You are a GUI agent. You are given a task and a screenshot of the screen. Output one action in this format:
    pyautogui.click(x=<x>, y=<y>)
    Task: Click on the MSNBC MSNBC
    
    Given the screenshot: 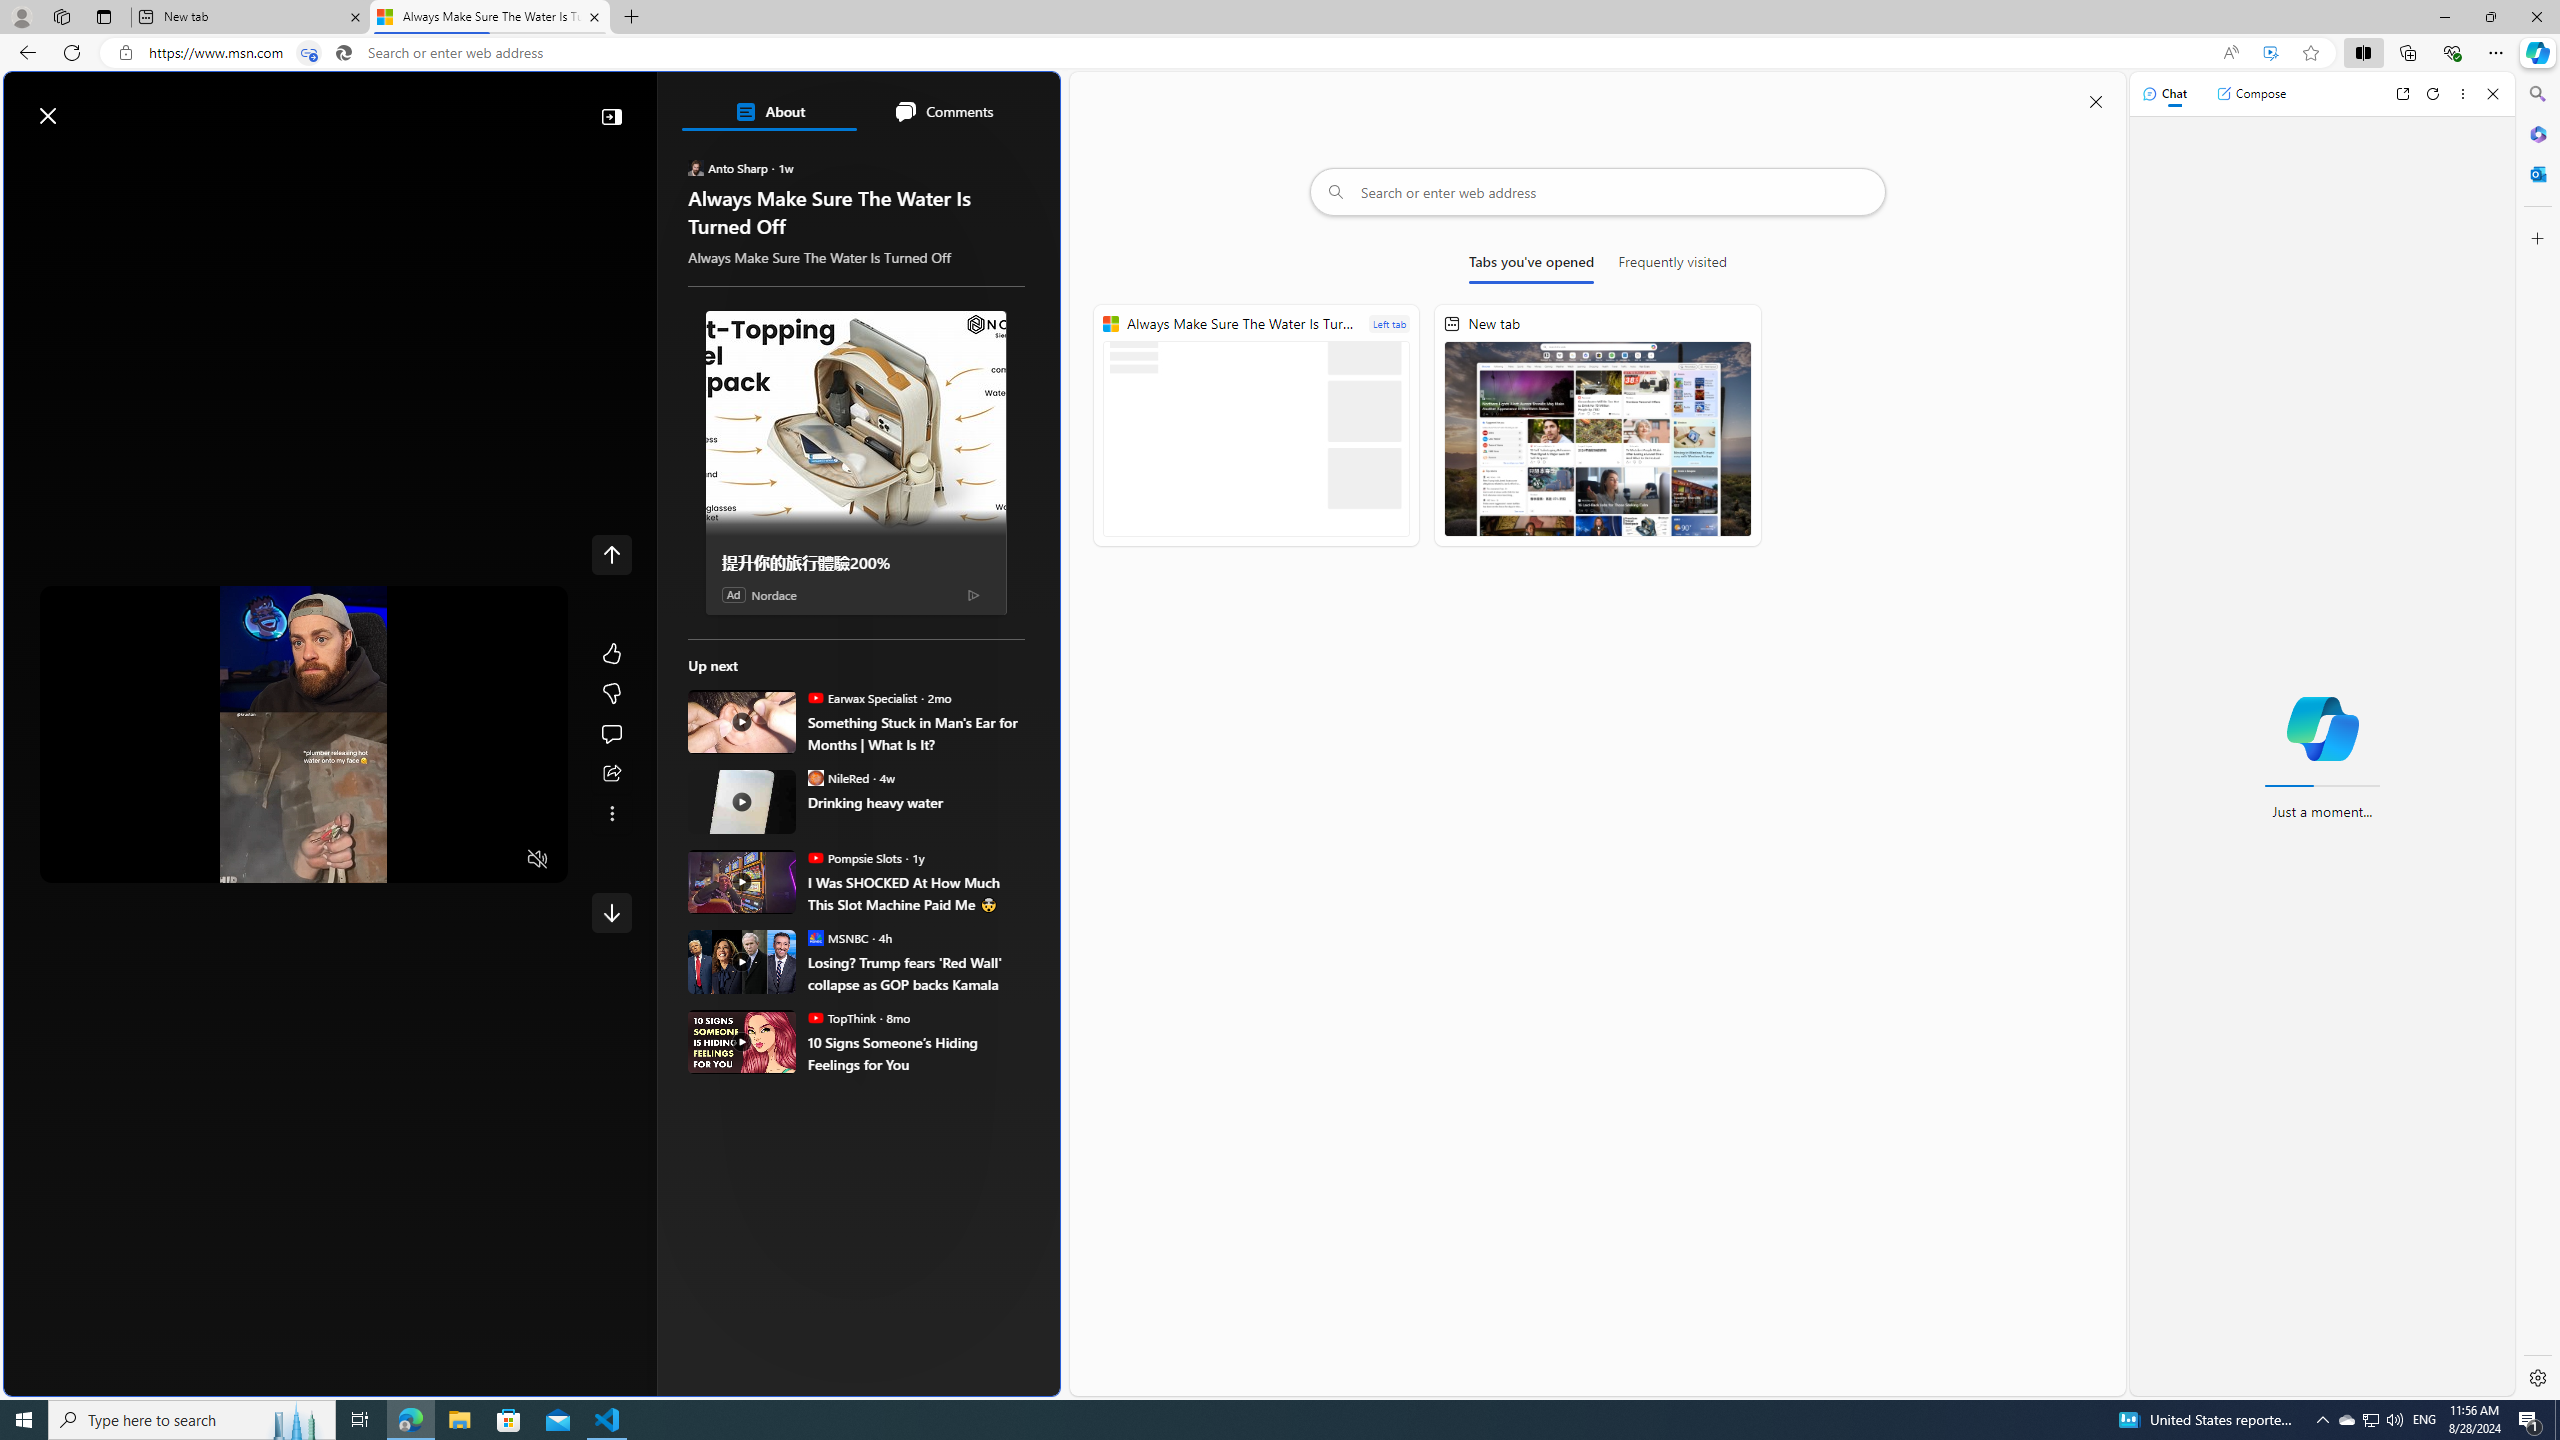 What is the action you would take?
    pyautogui.click(x=838, y=938)
    